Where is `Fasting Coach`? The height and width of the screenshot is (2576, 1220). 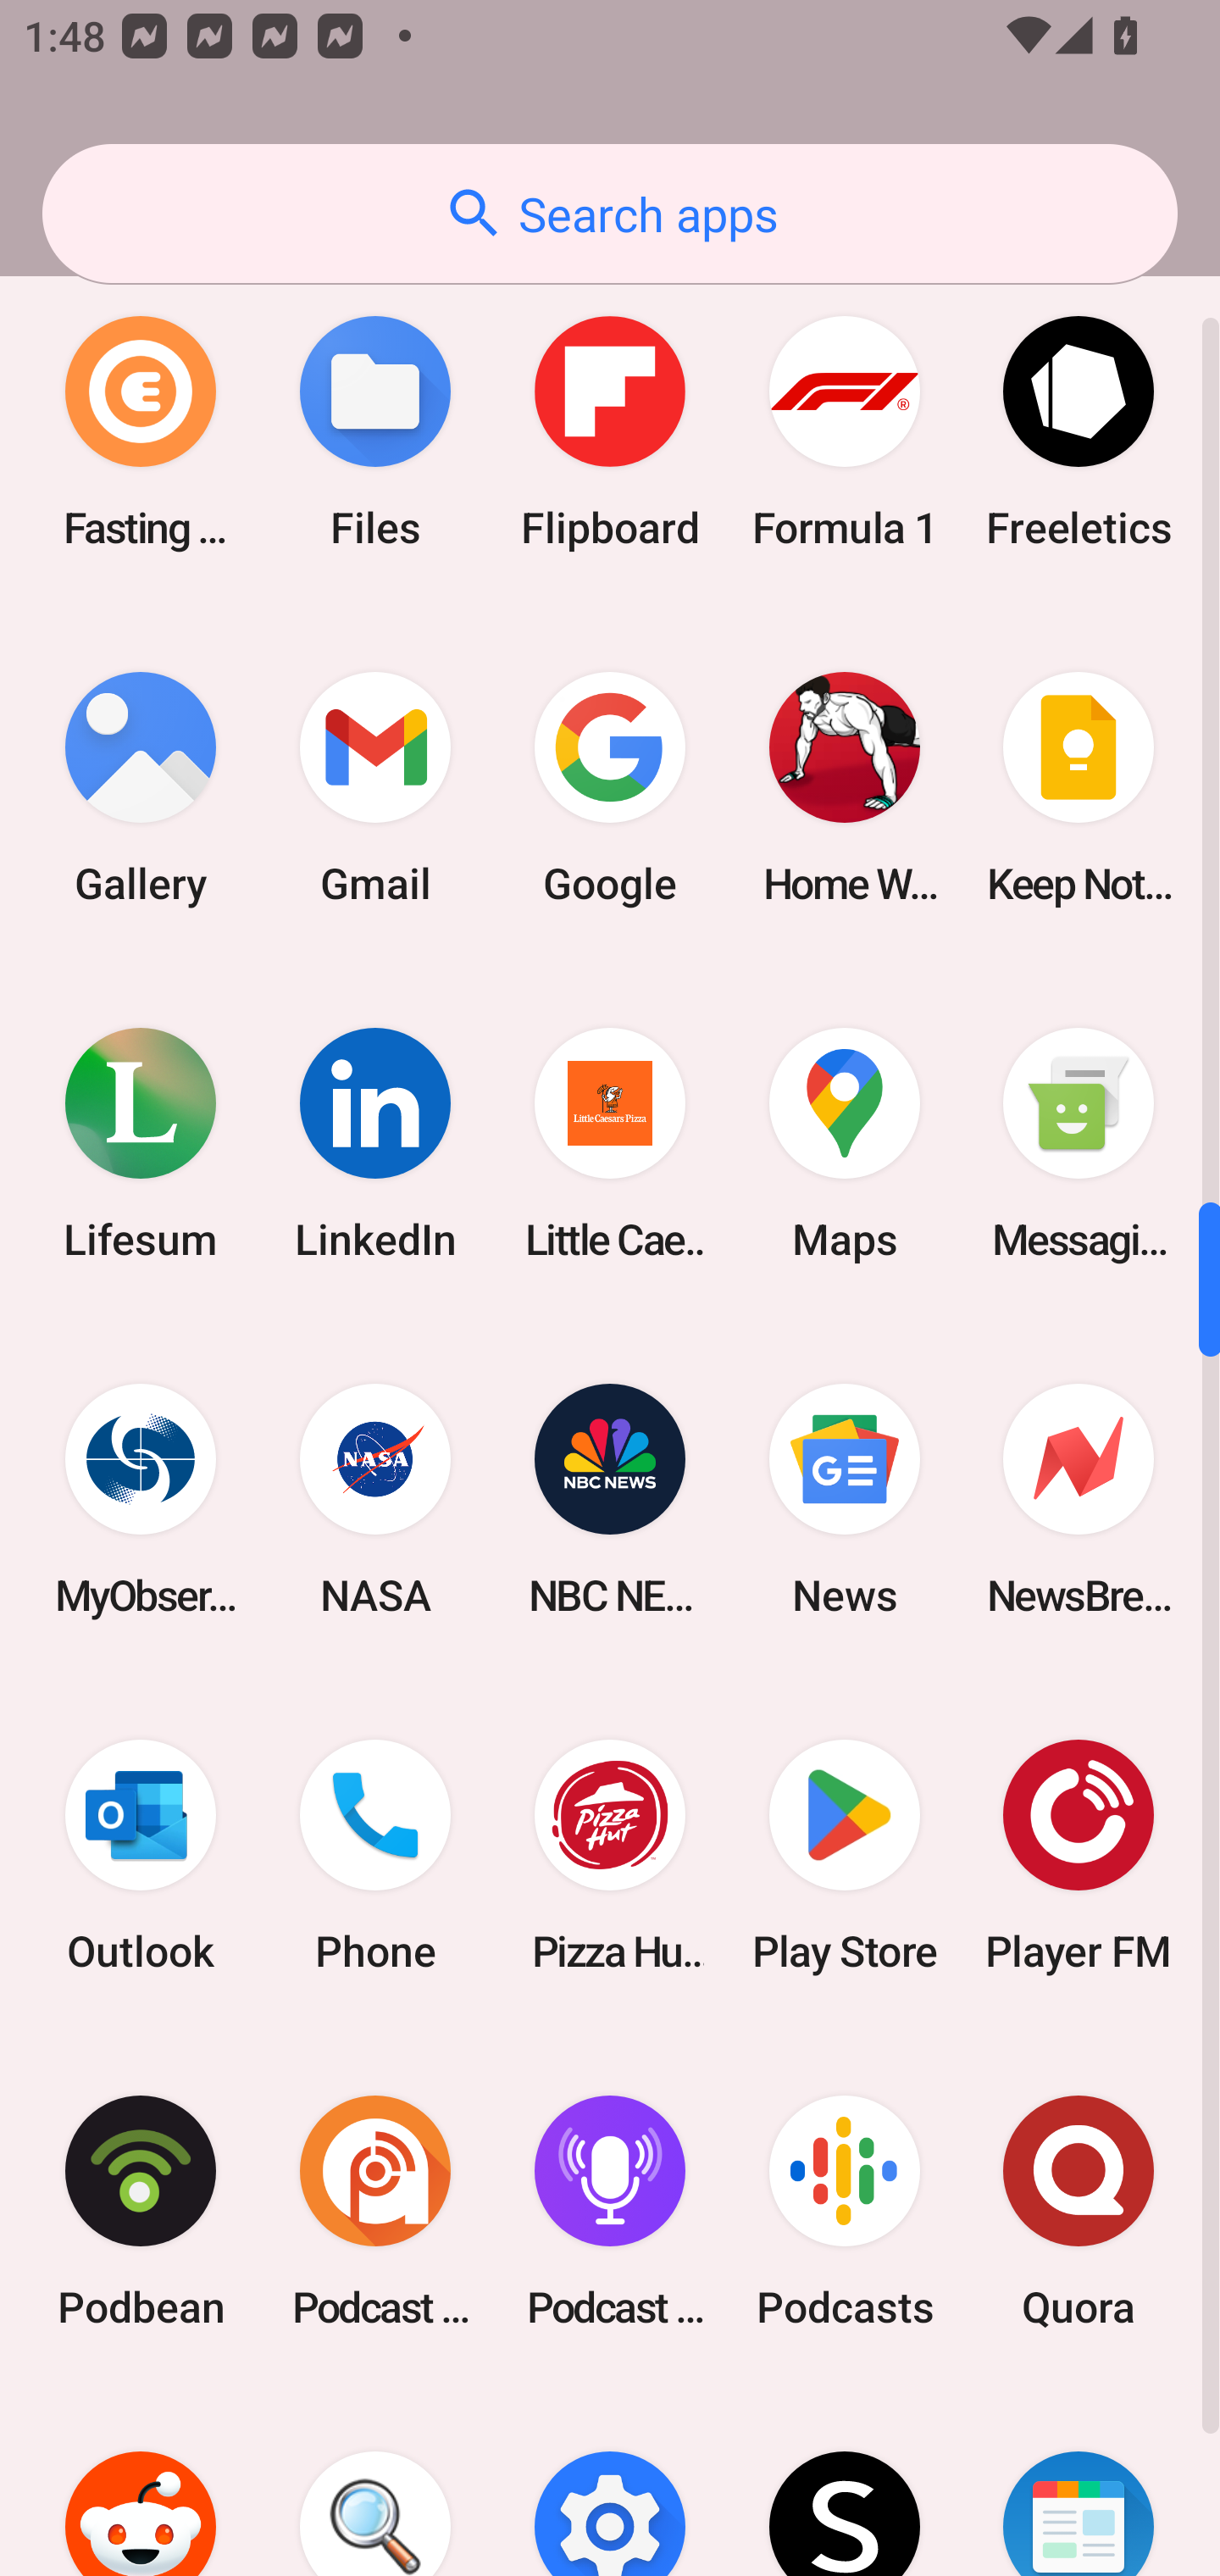
Fasting Coach is located at coordinates (141, 432).